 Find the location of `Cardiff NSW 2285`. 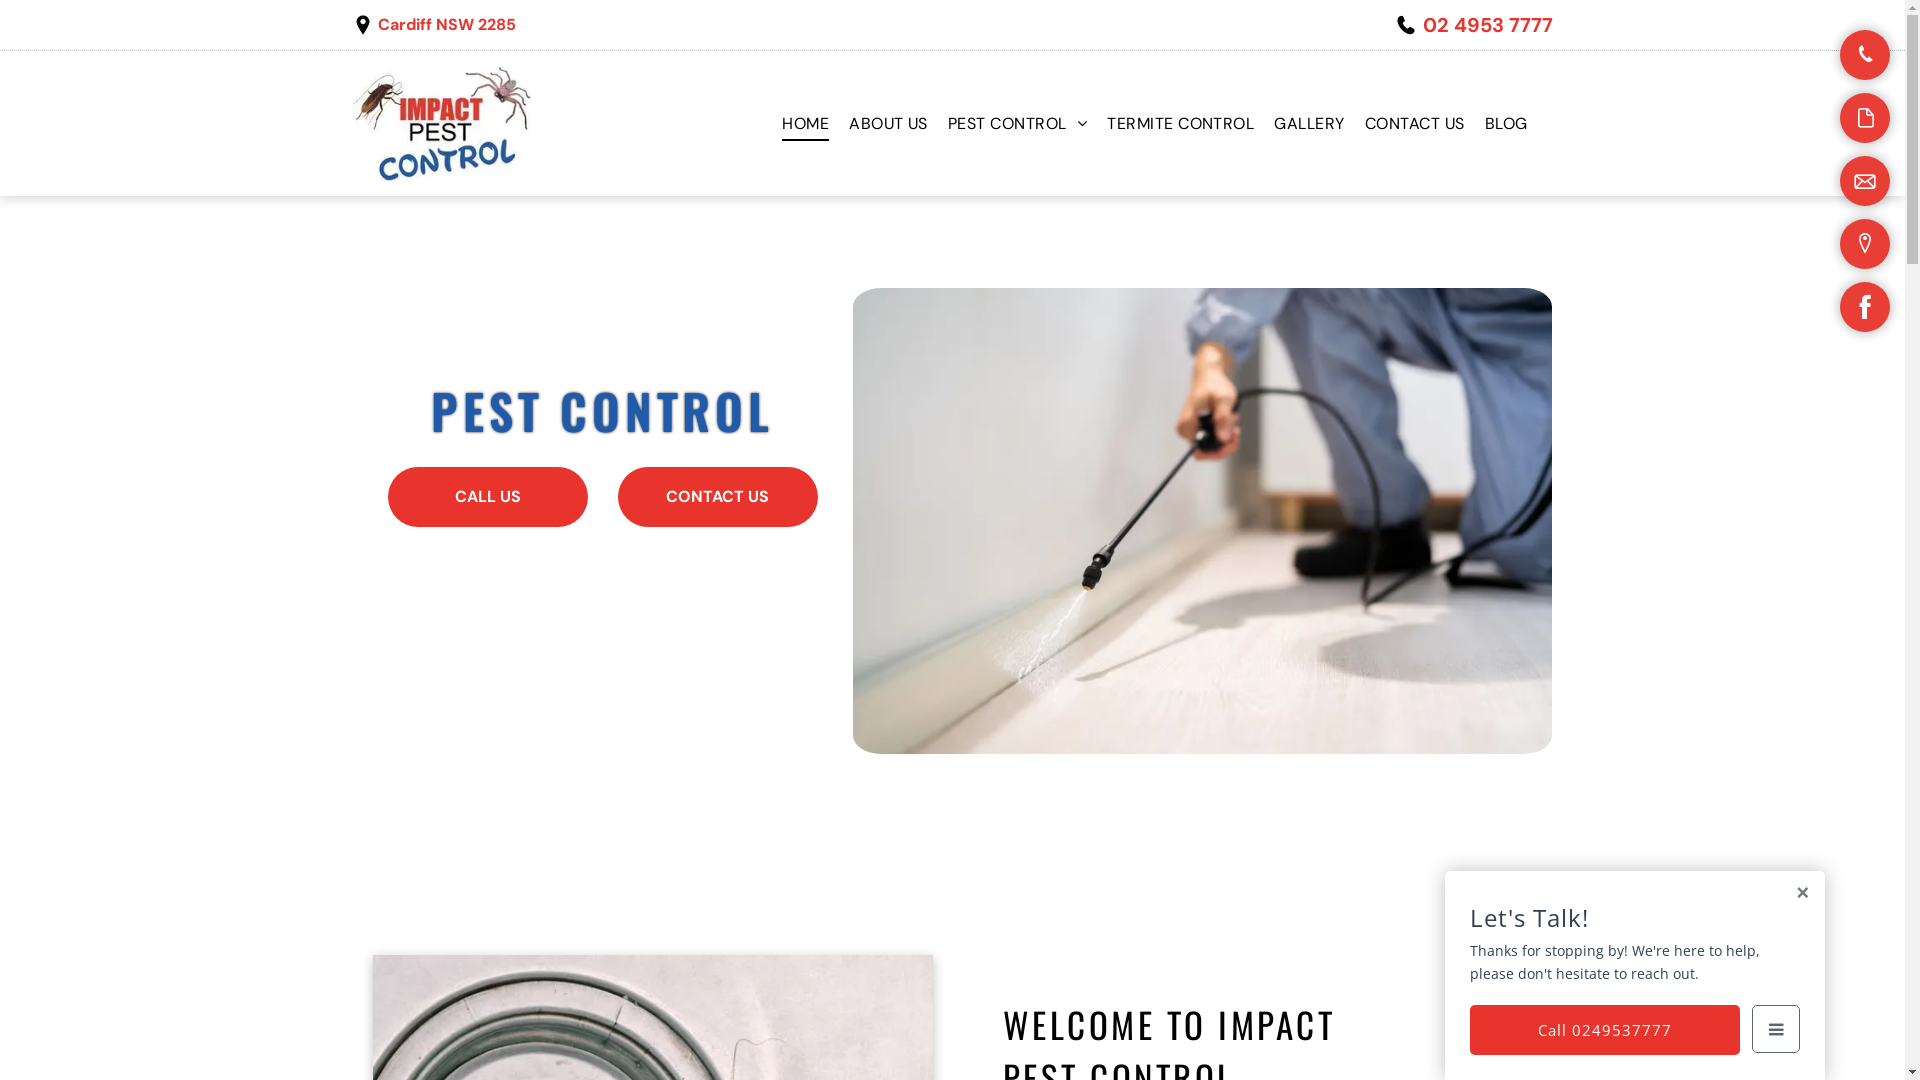

Cardiff NSW 2285 is located at coordinates (447, 24).